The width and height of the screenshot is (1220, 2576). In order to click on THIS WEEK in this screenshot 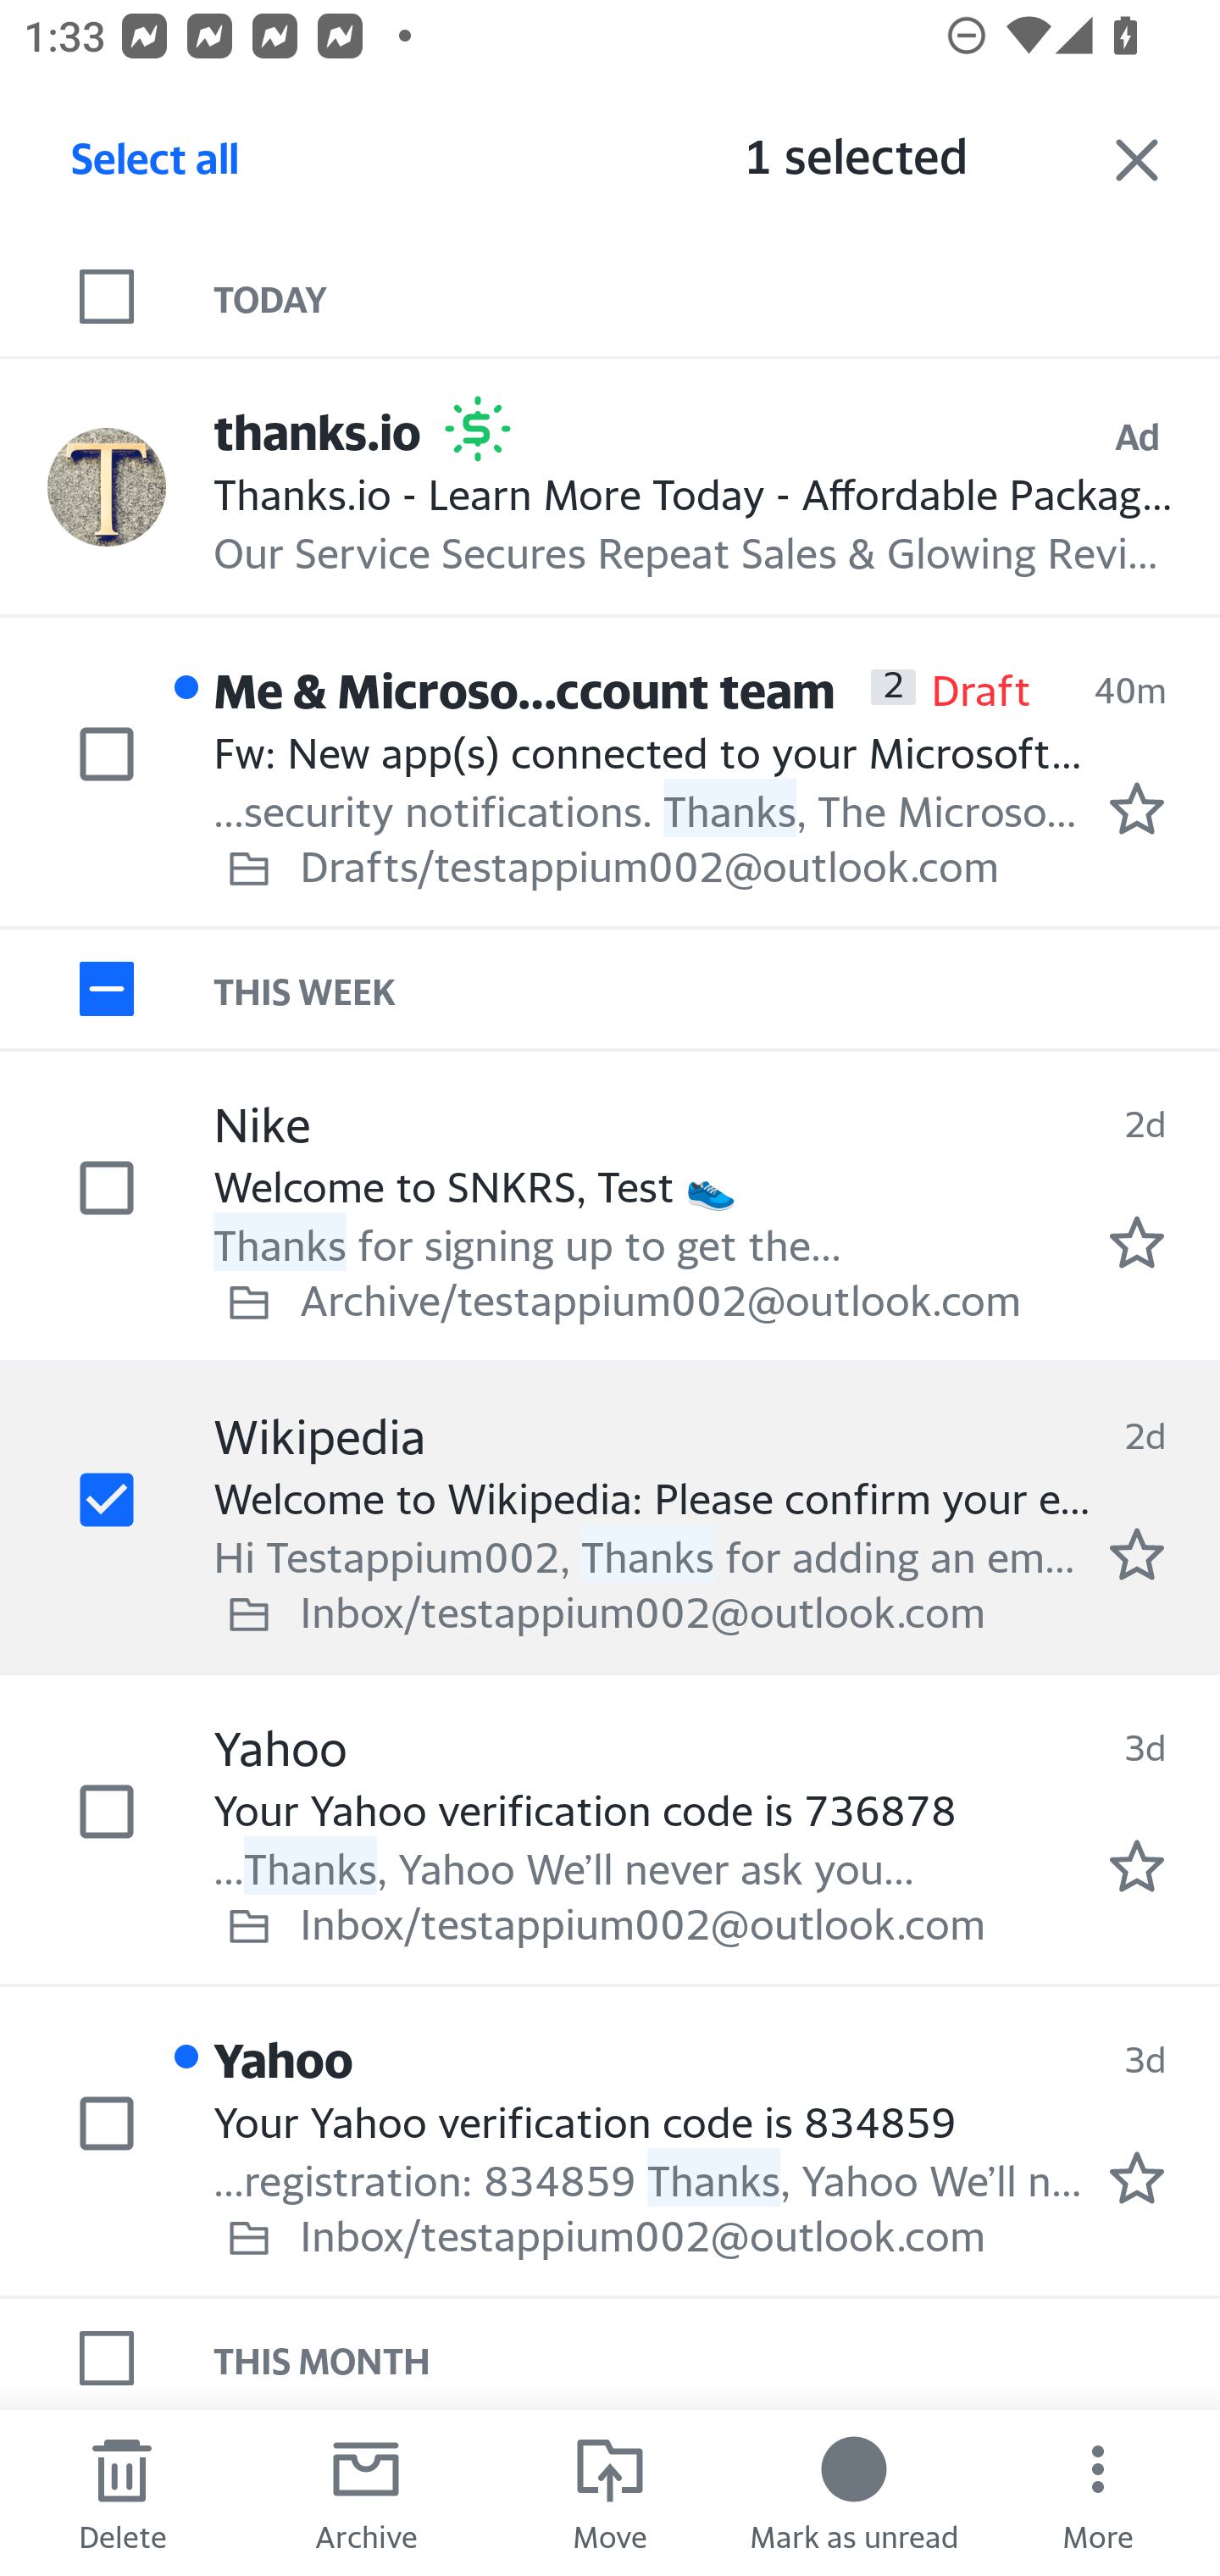, I will do `click(717, 987)`.